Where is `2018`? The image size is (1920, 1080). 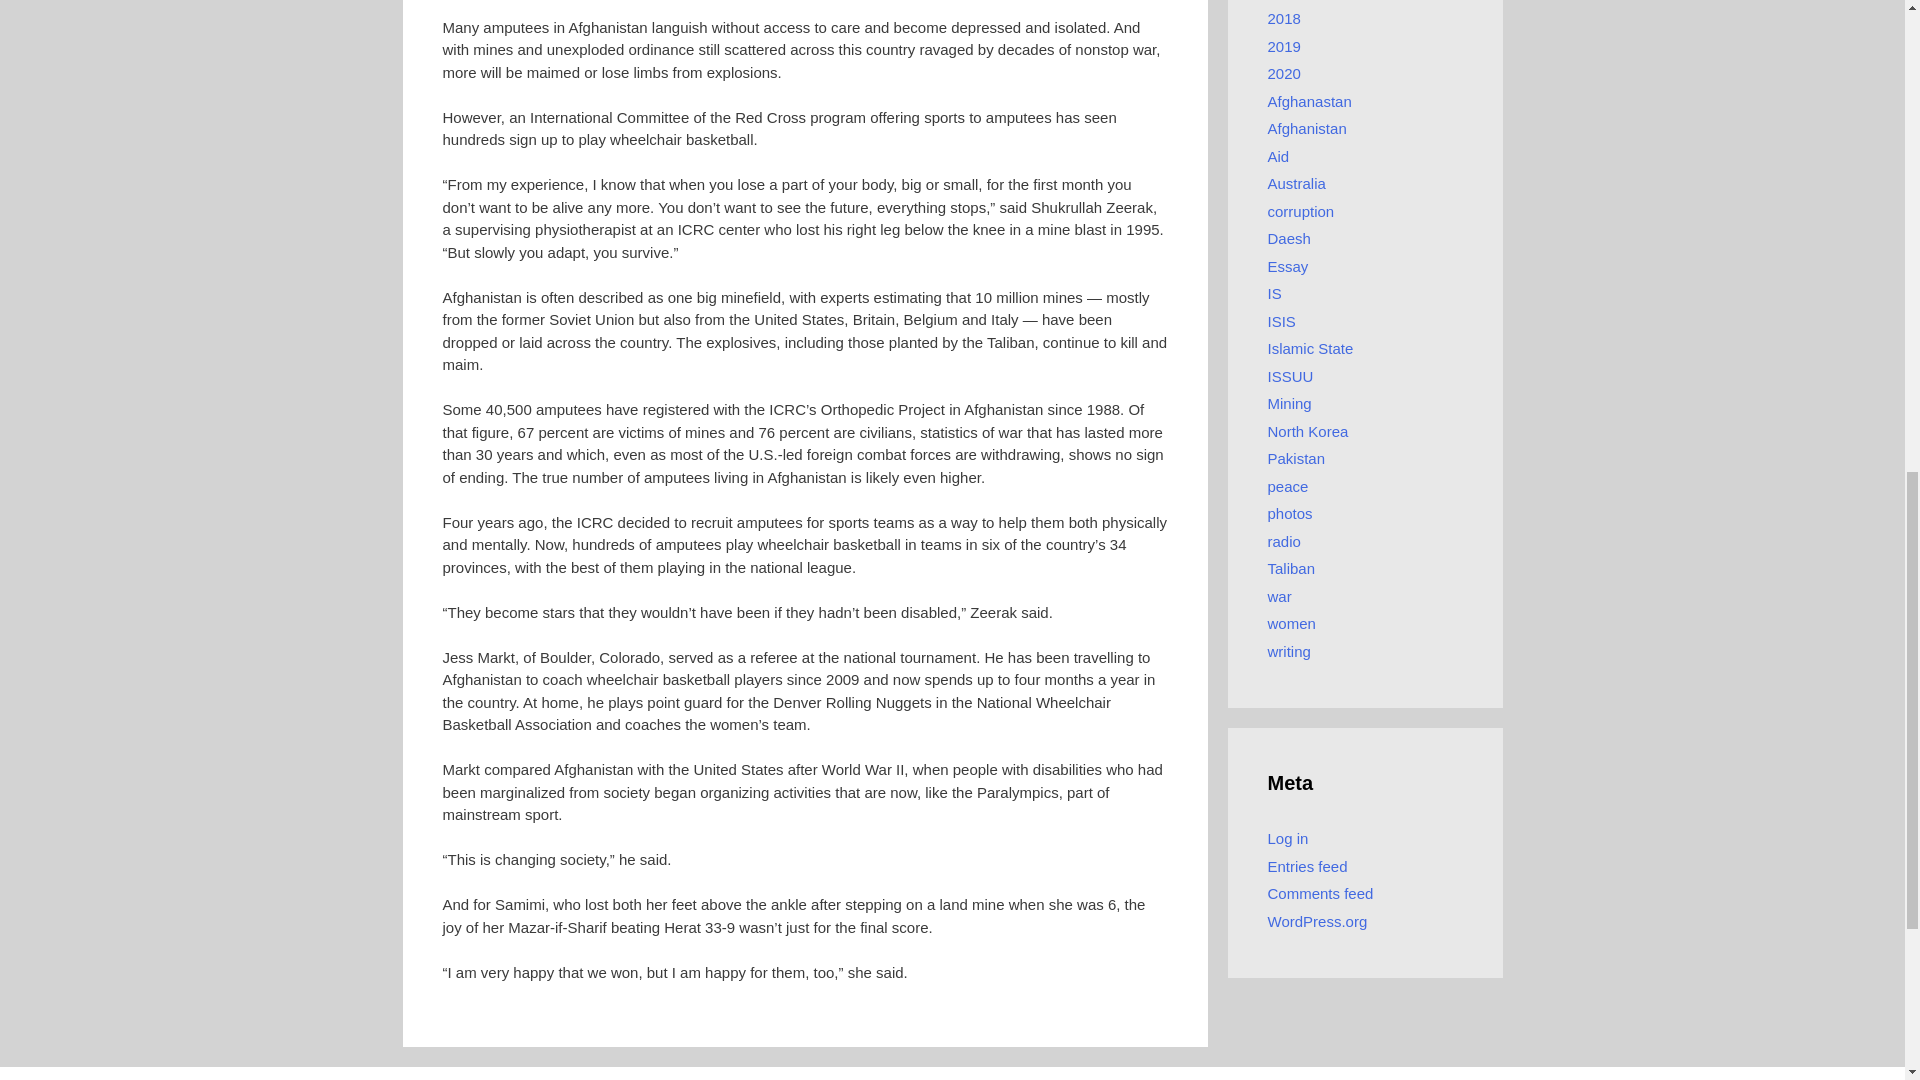 2018 is located at coordinates (1284, 18).